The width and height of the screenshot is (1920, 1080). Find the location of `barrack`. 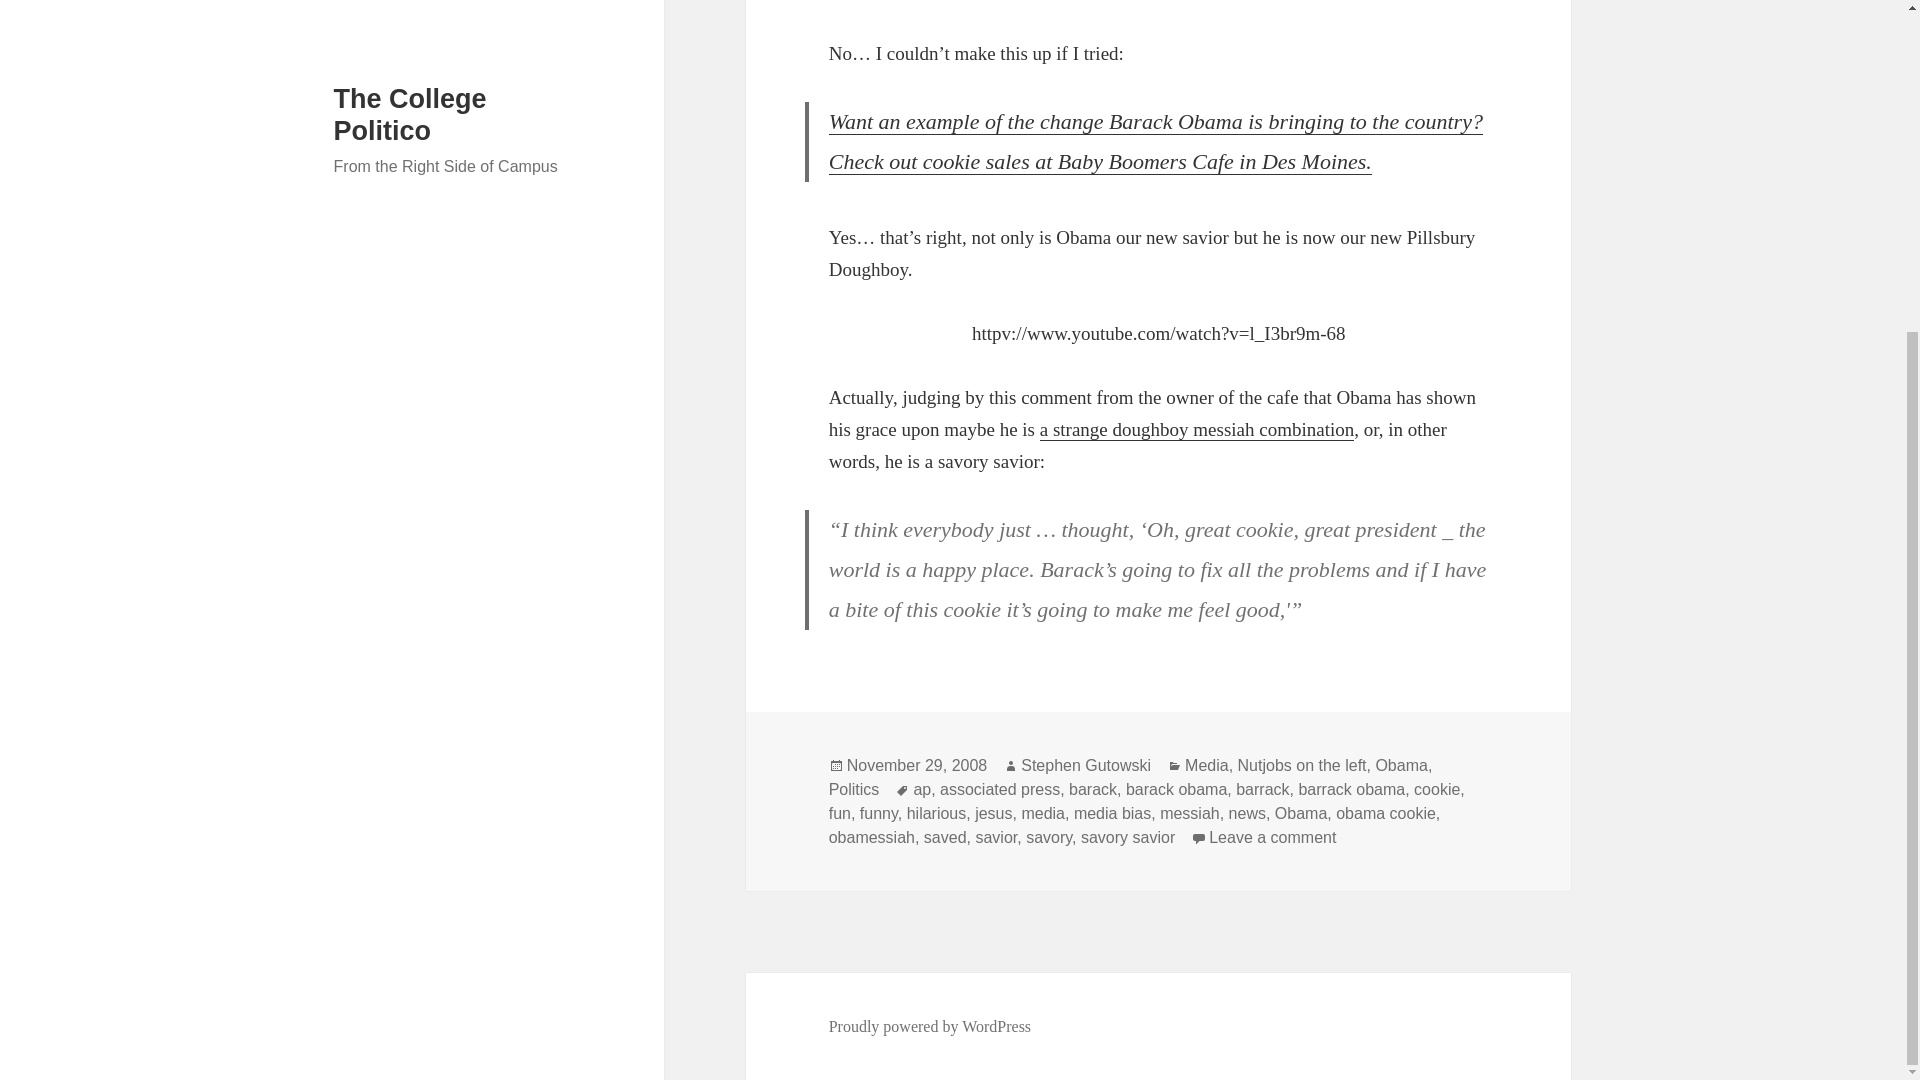

barrack is located at coordinates (1262, 790).